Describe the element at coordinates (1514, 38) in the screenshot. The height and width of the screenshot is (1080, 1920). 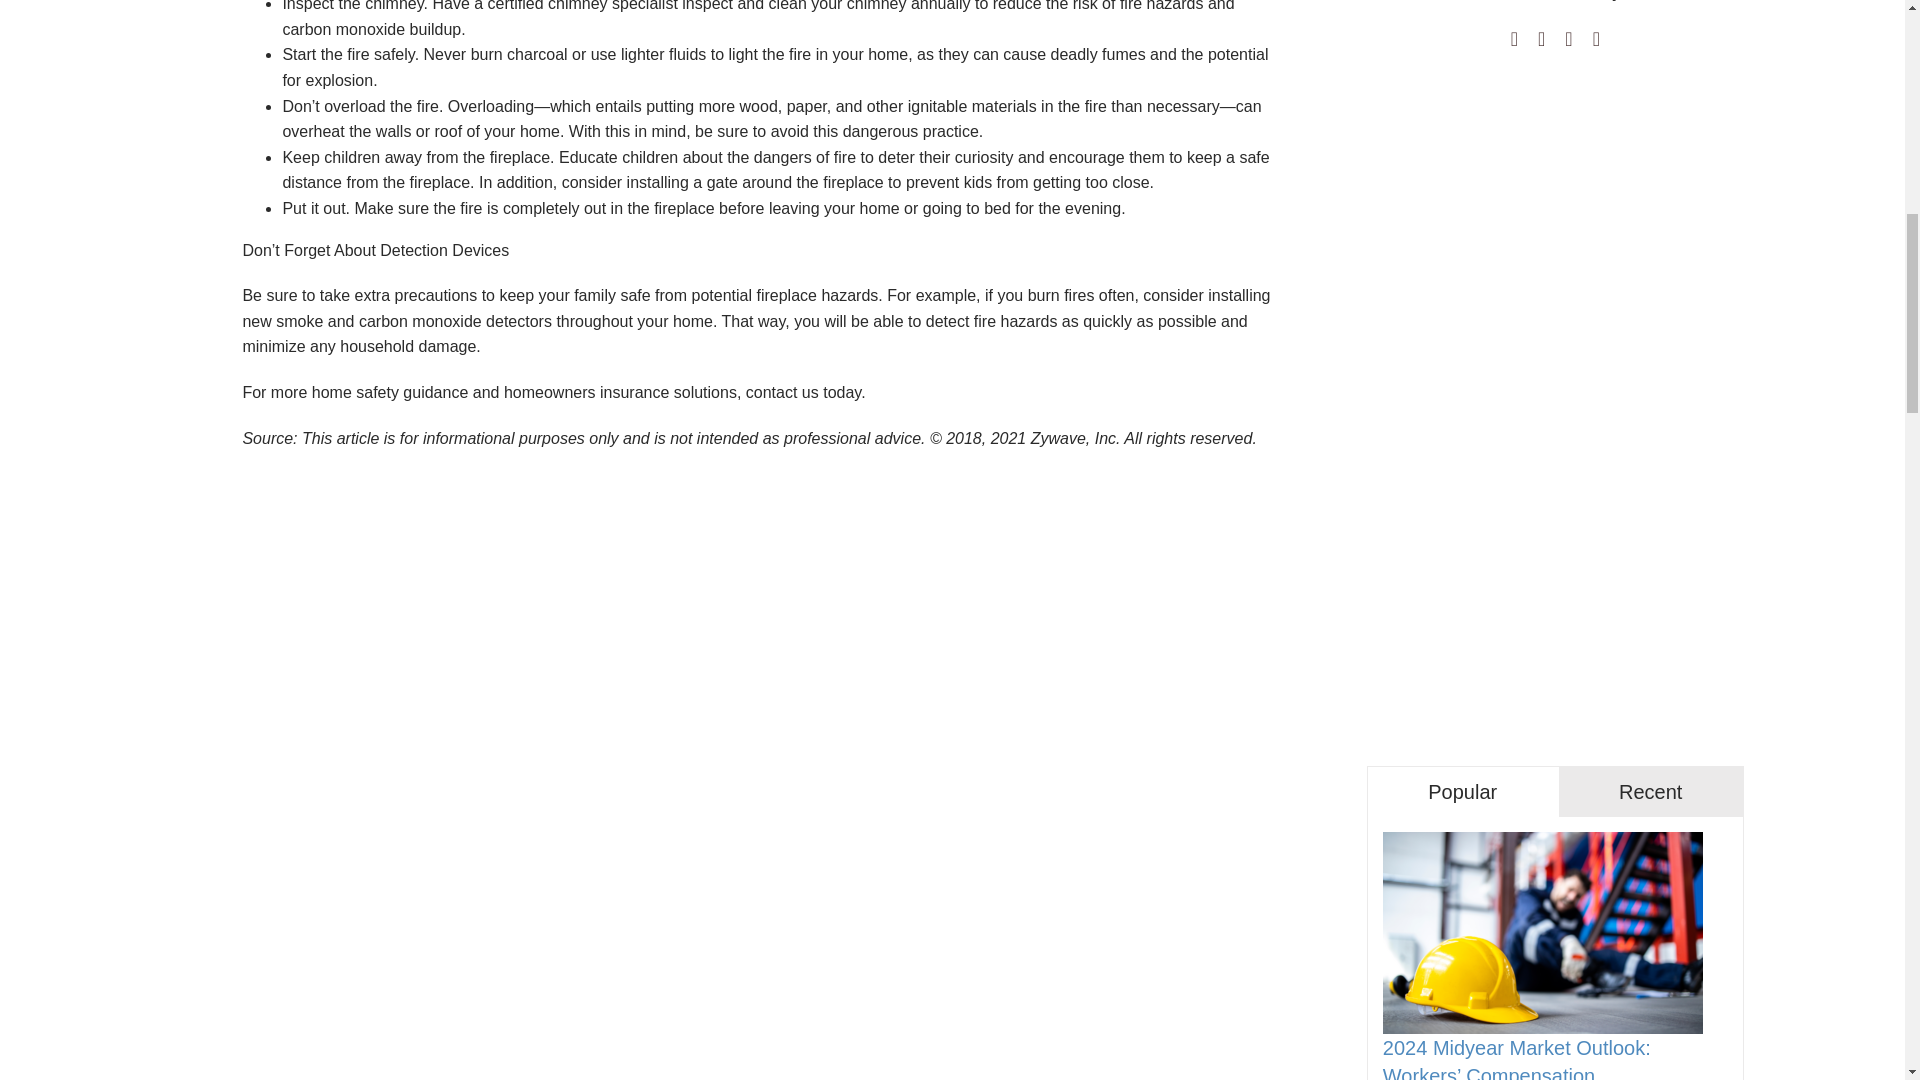
I see `Facebook` at that location.